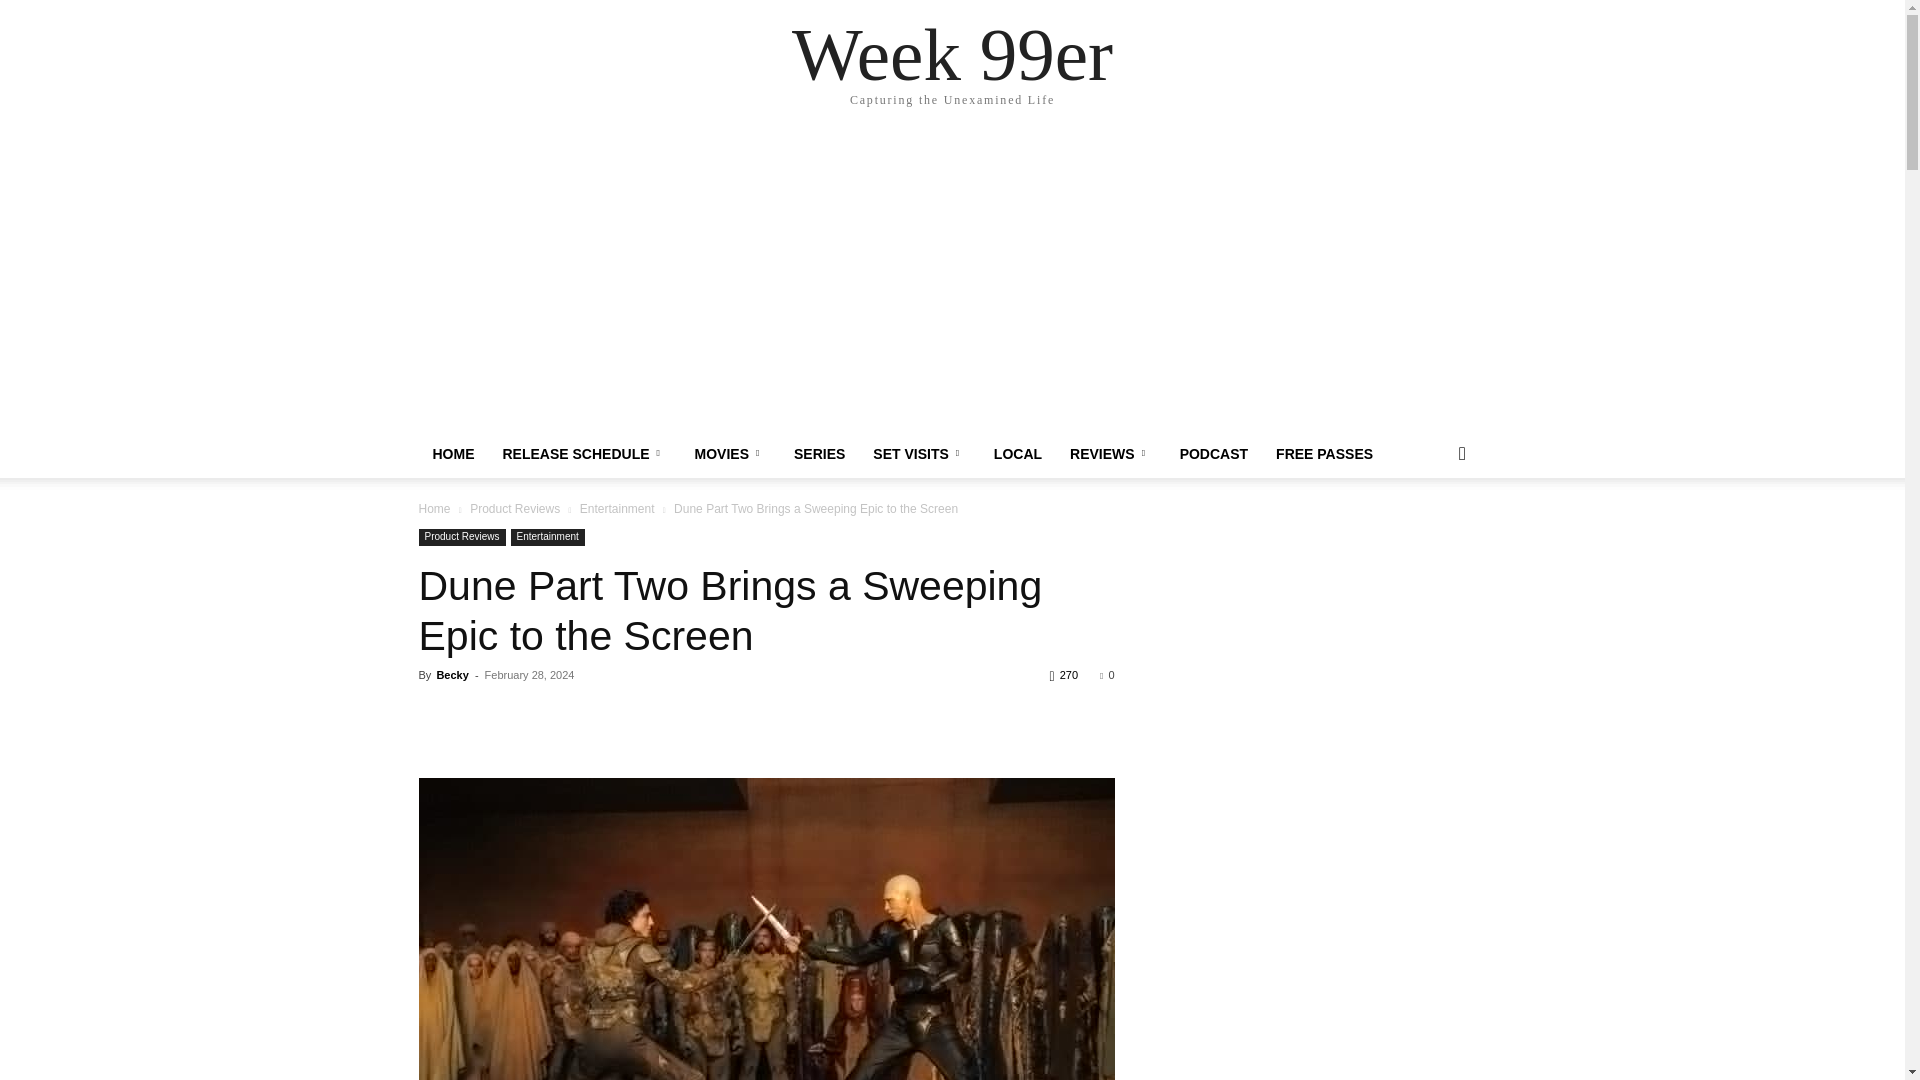 The height and width of the screenshot is (1080, 1920). What do you see at coordinates (616, 509) in the screenshot?
I see `View all posts in Entertainment` at bounding box center [616, 509].